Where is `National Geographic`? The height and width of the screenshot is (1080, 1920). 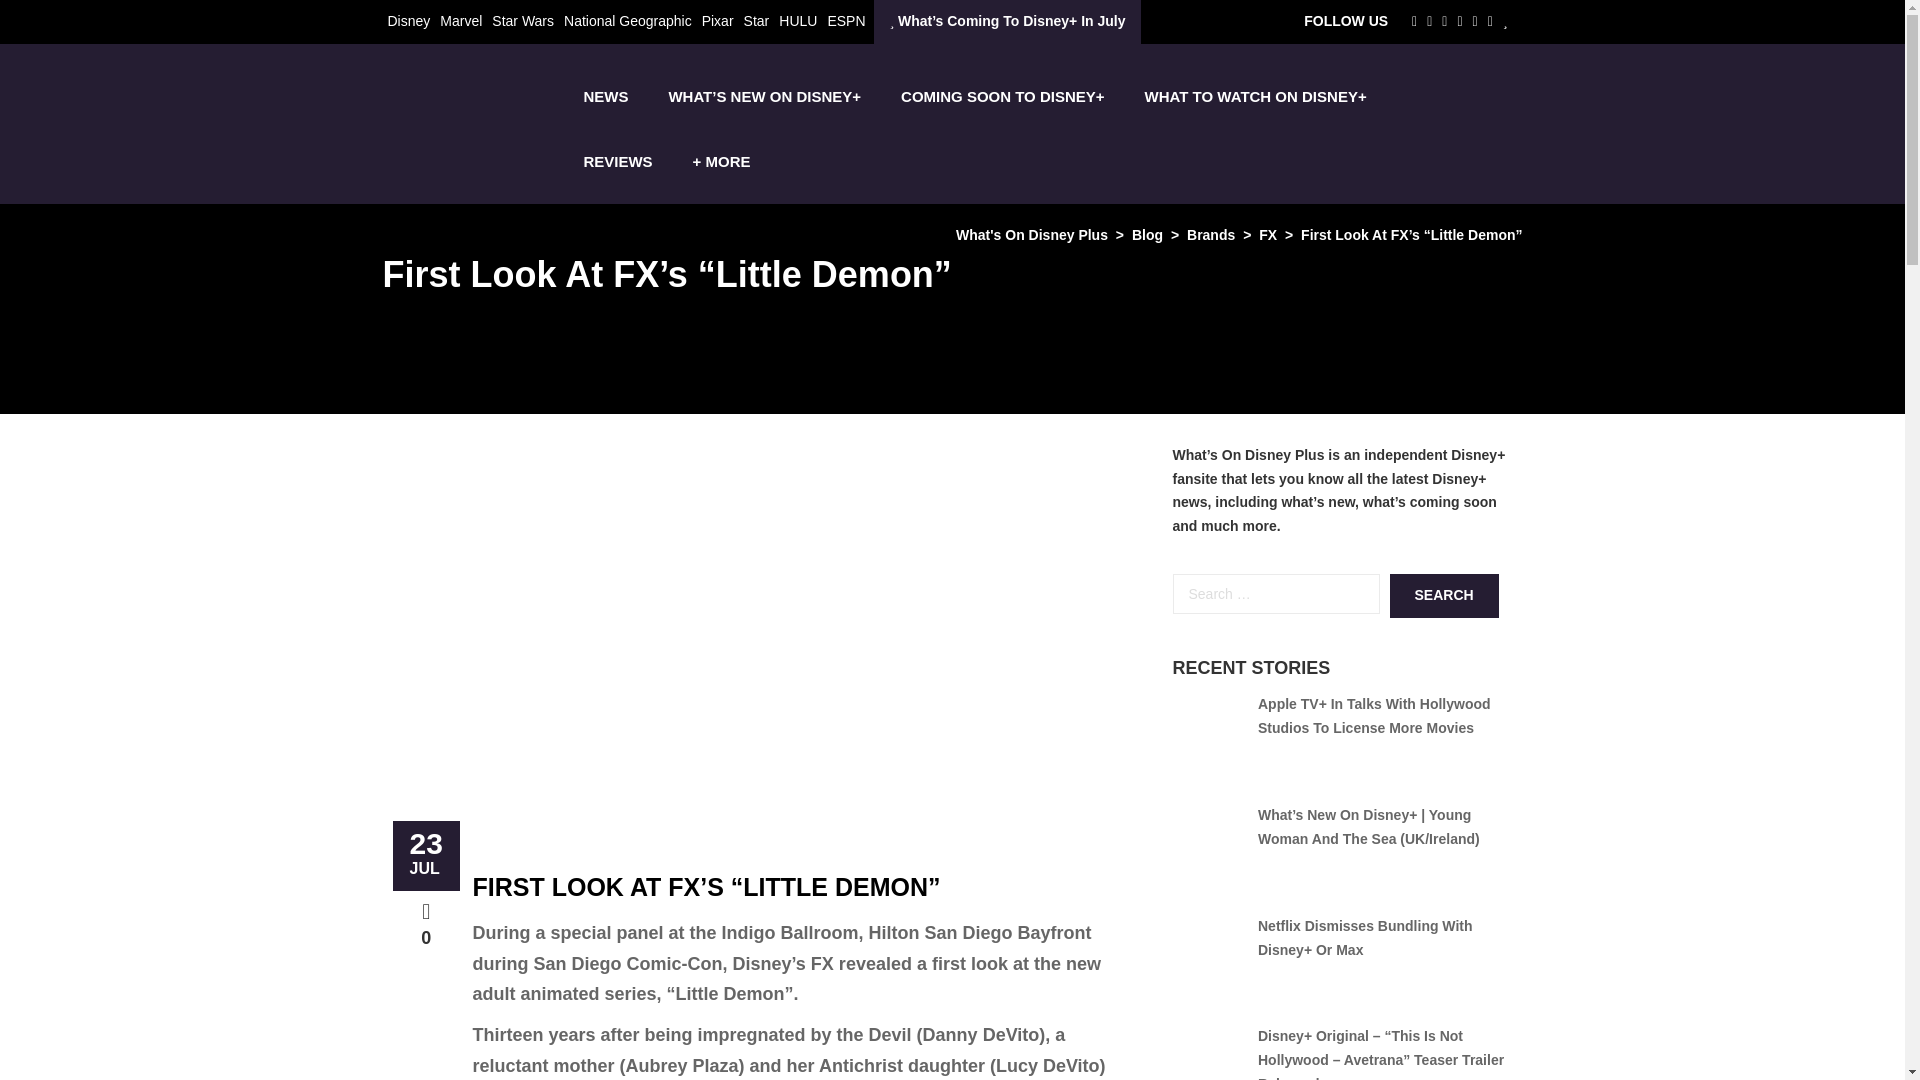 National Geographic is located at coordinates (628, 20).